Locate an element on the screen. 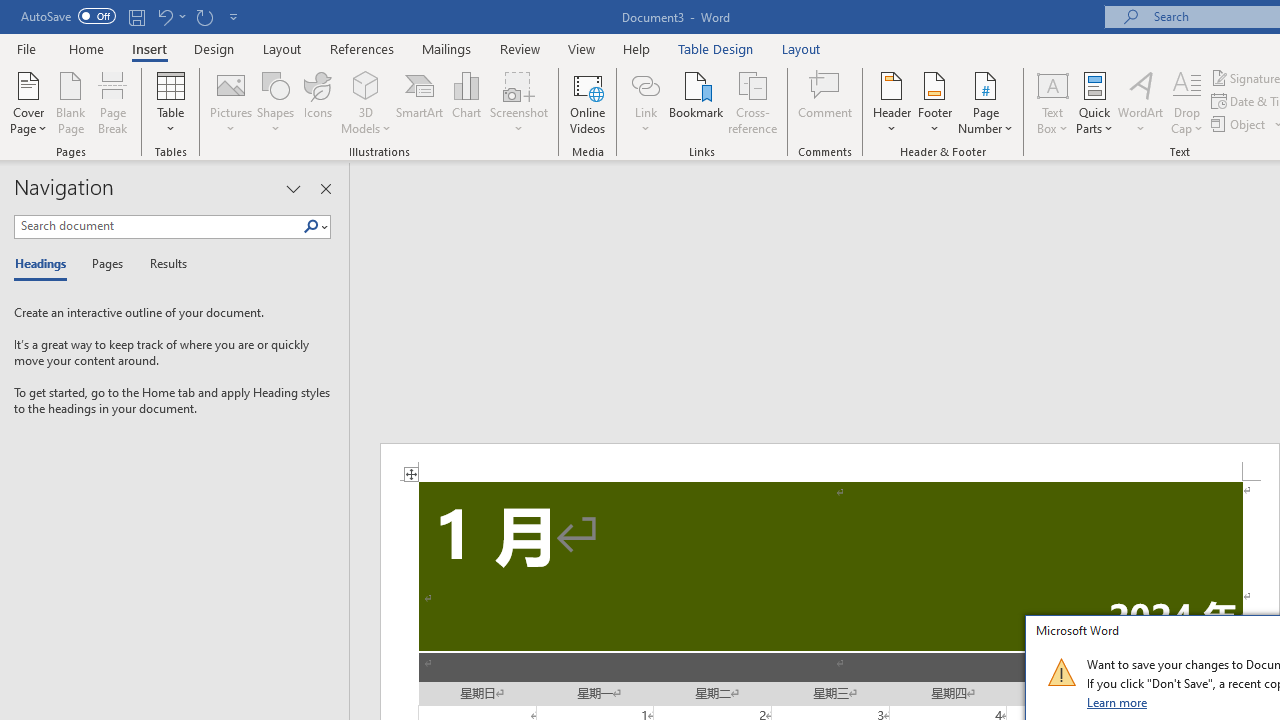 This screenshot has height=720, width=1280. Search is located at coordinates (315, 227).